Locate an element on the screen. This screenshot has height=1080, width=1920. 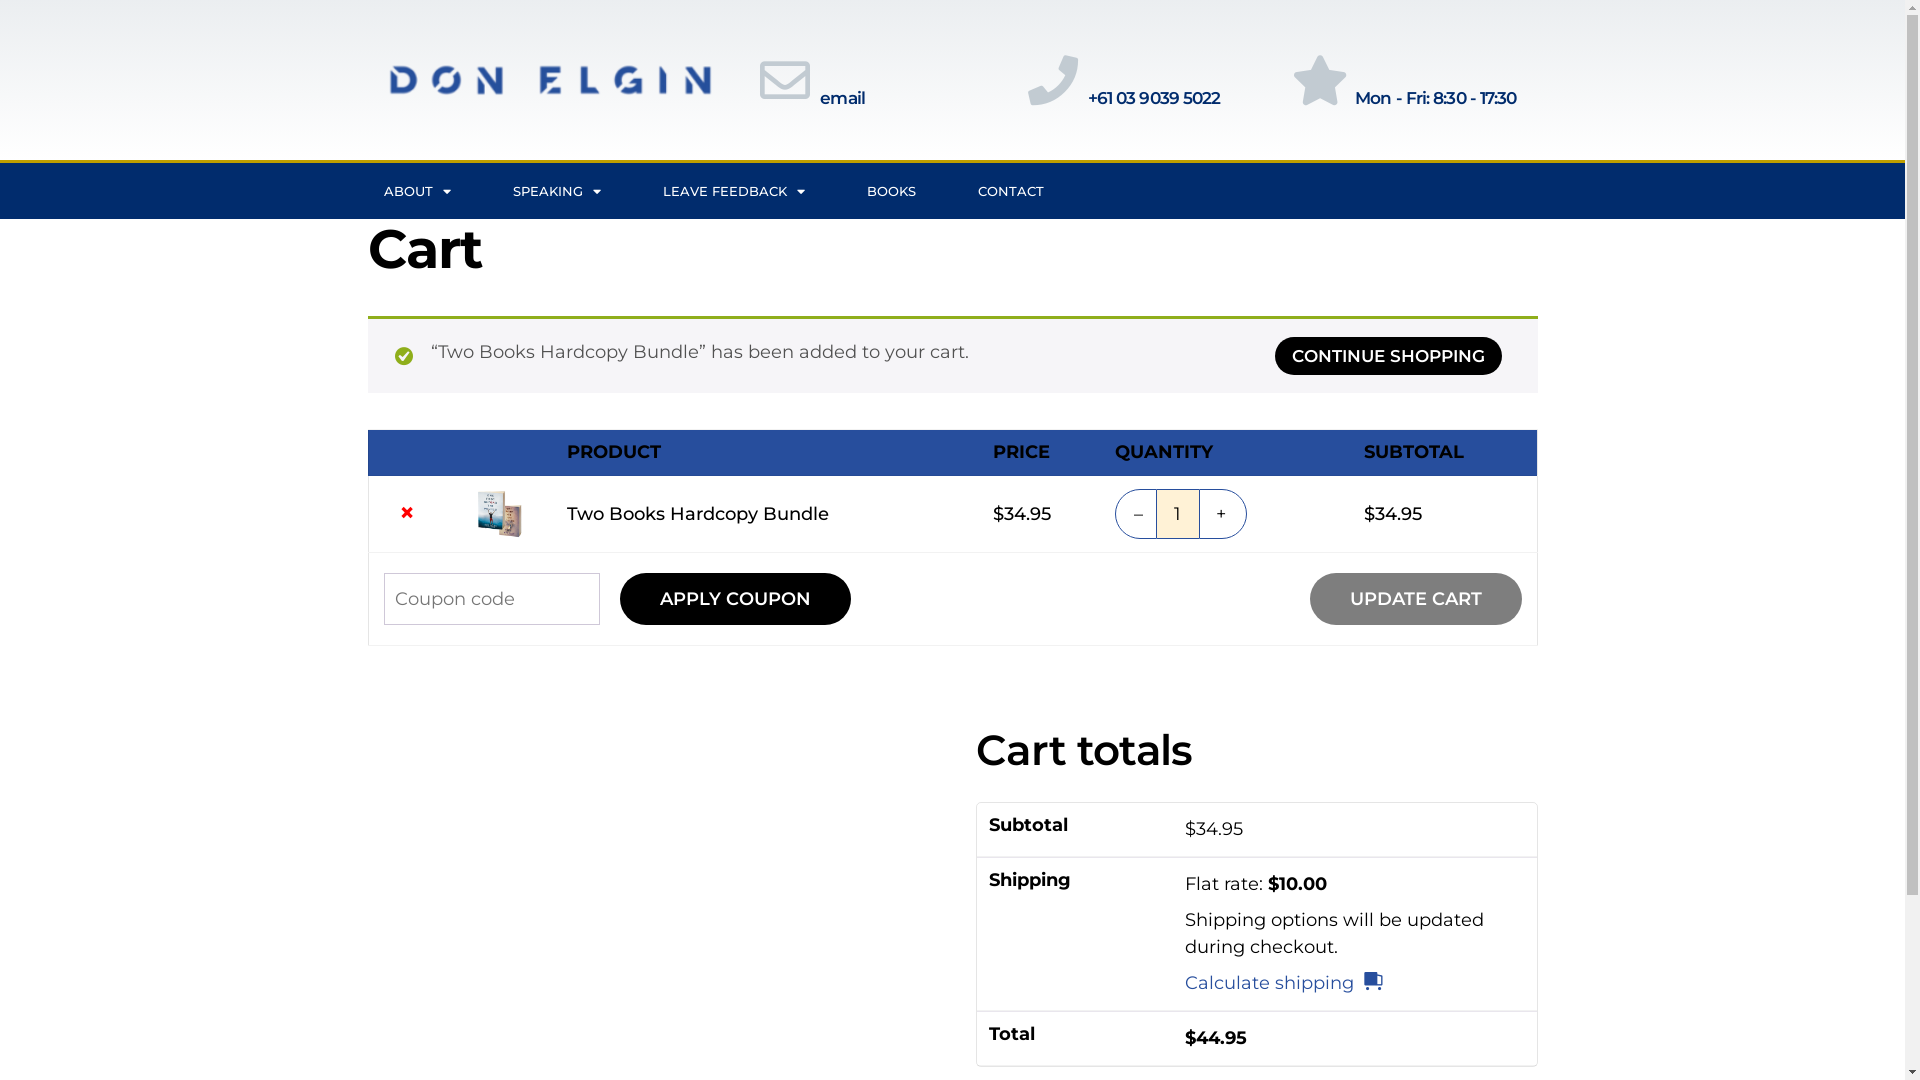
CONTINUE SHOPPING is located at coordinates (1388, 356).